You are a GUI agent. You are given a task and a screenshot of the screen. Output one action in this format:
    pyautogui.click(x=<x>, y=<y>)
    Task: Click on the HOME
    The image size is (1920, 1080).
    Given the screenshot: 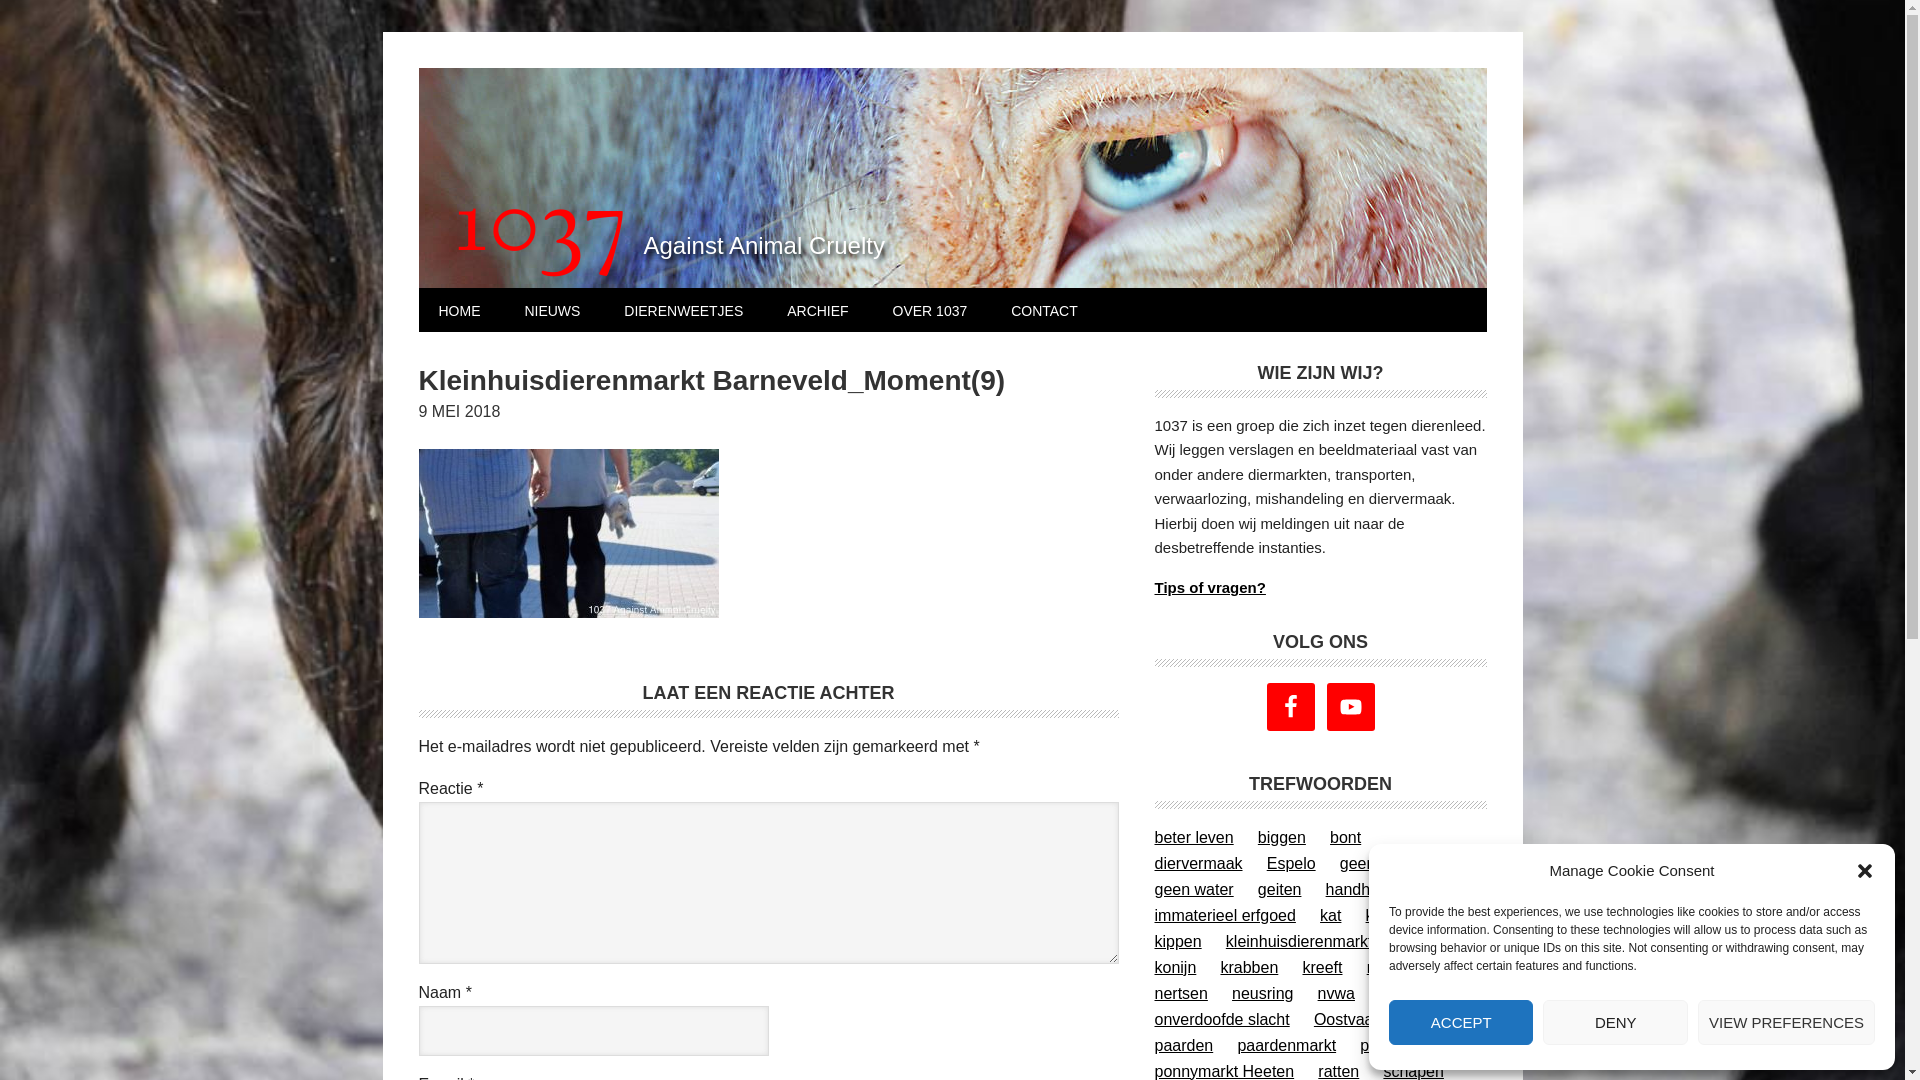 What is the action you would take?
    pyautogui.click(x=459, y=310)
    